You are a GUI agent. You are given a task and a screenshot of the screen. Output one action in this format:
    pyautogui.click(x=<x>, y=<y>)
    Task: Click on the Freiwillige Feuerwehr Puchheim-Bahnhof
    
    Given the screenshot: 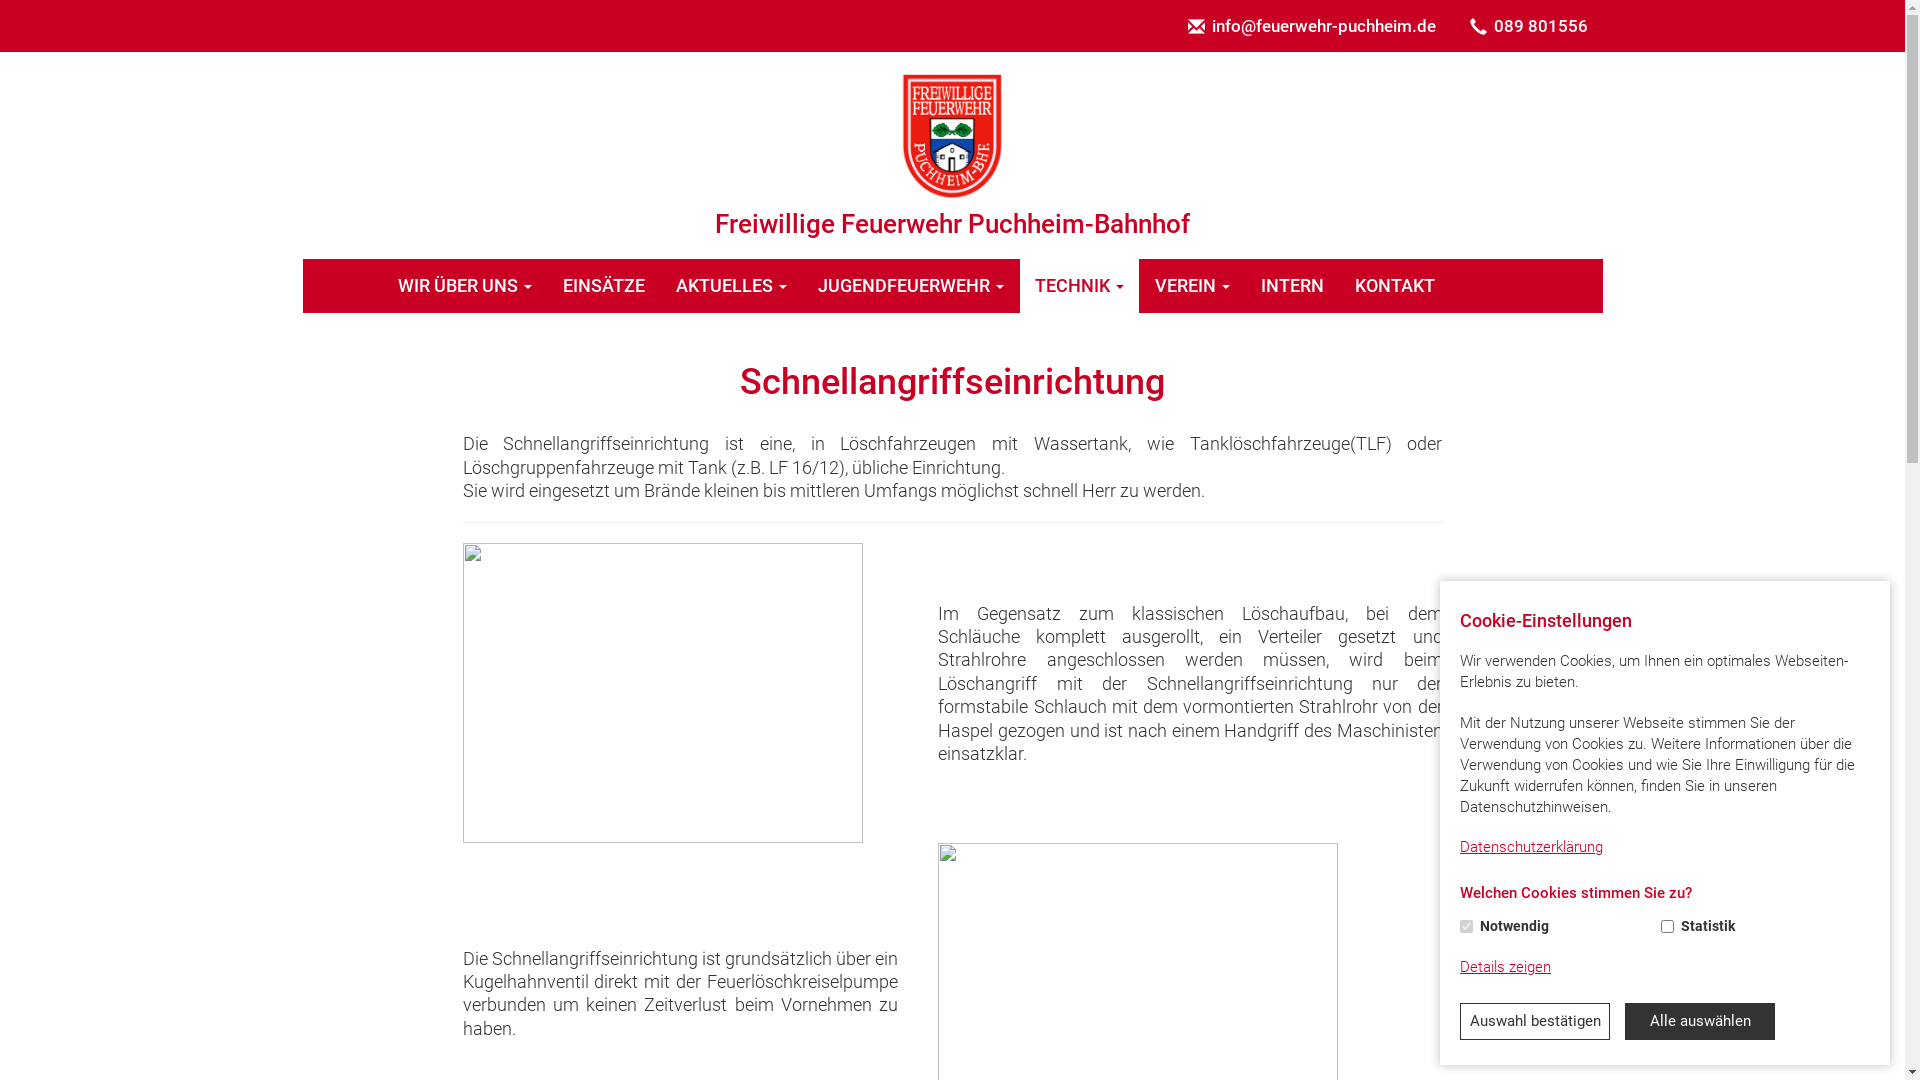 What is the action you would take?
    pyautogui.click(x=952, y=156)
    